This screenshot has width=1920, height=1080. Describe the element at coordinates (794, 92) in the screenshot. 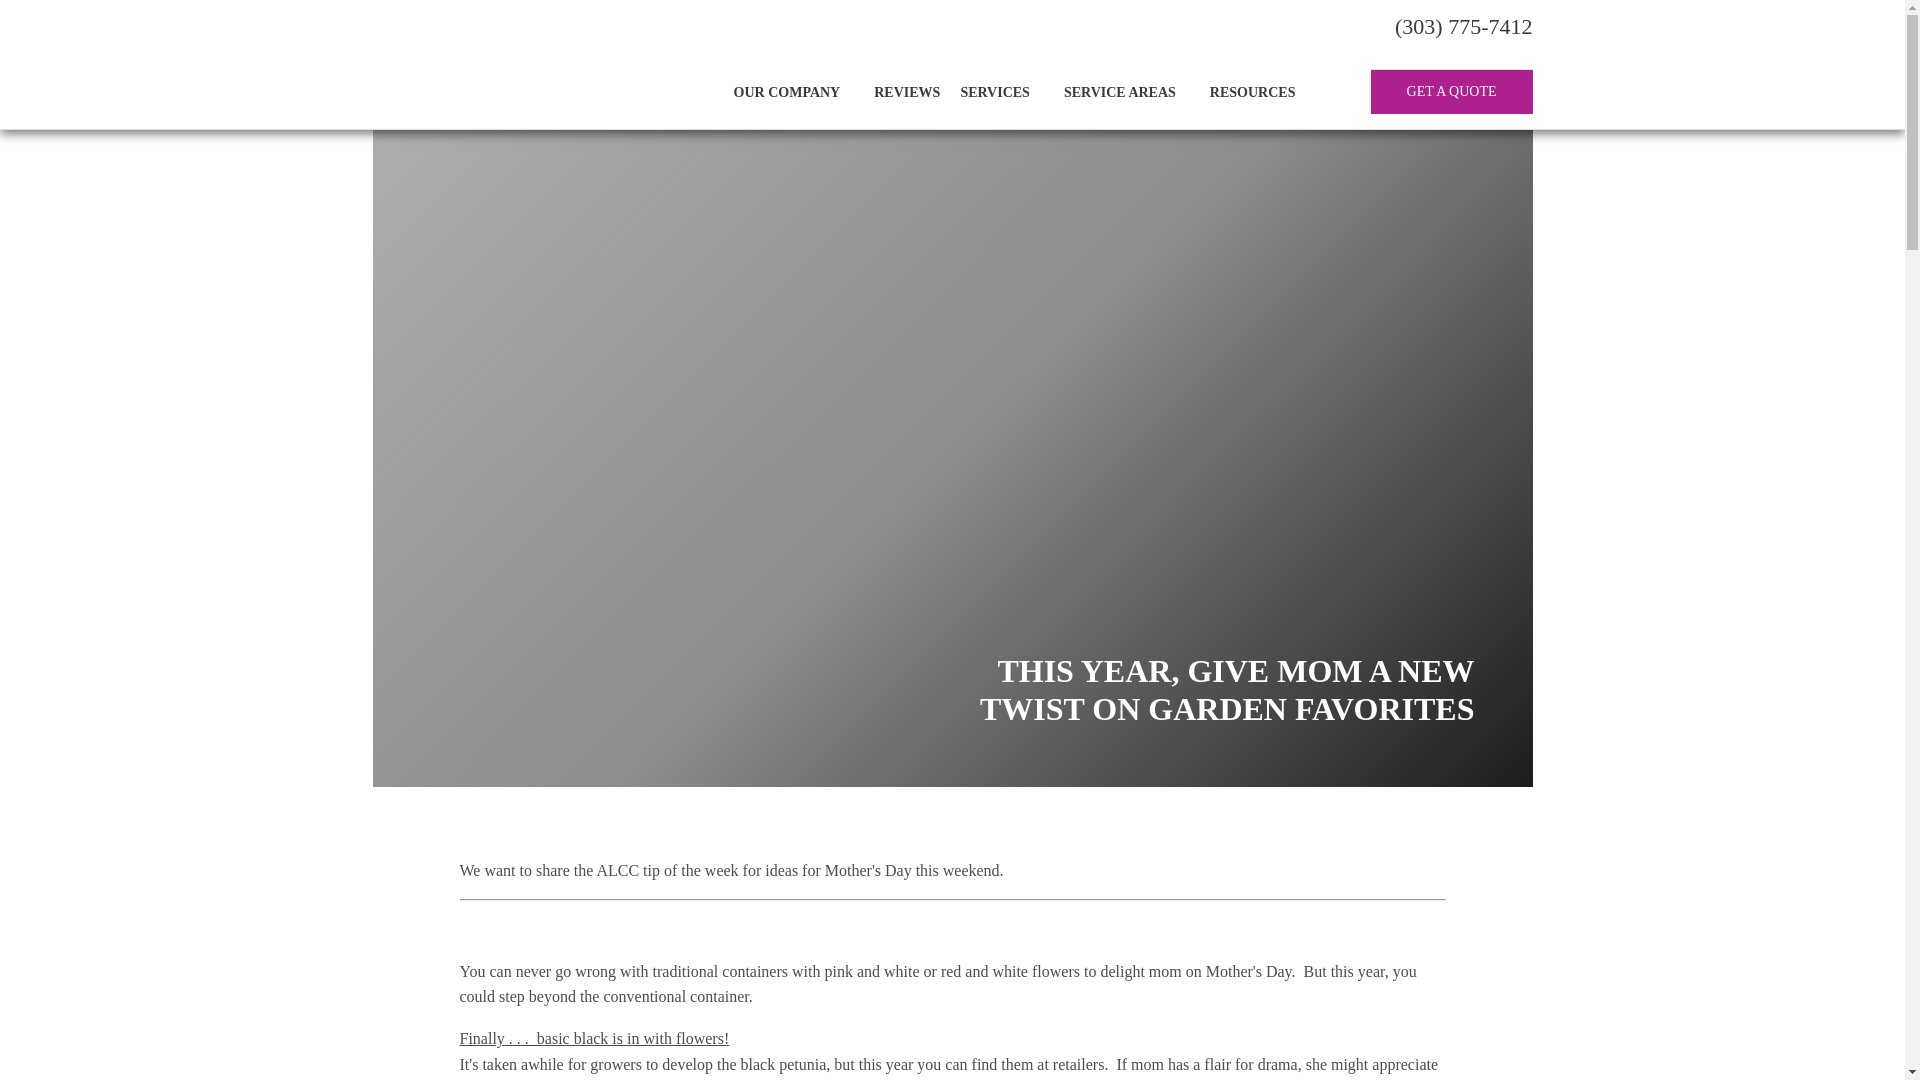

I see `OUR COMPANY` at that location.